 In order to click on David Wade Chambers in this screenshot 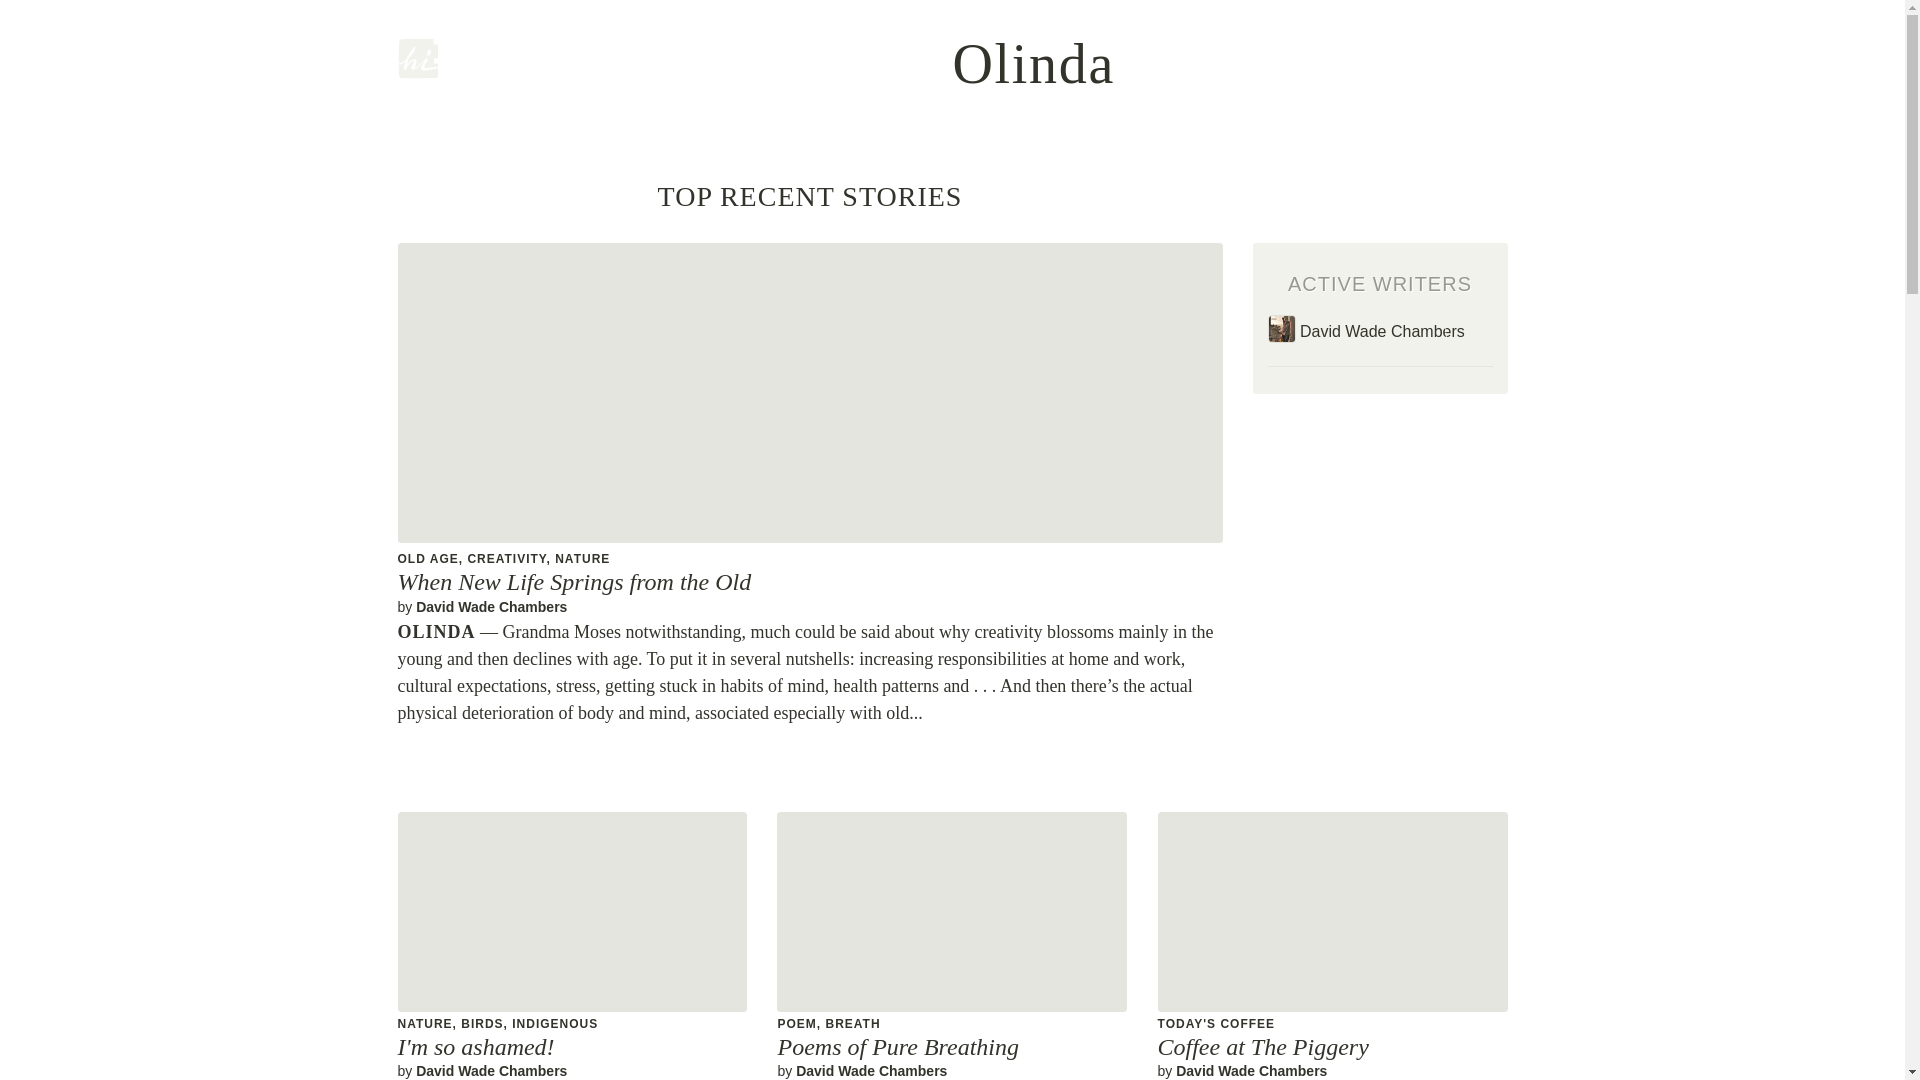, I will do `click(1250, 1070)`.